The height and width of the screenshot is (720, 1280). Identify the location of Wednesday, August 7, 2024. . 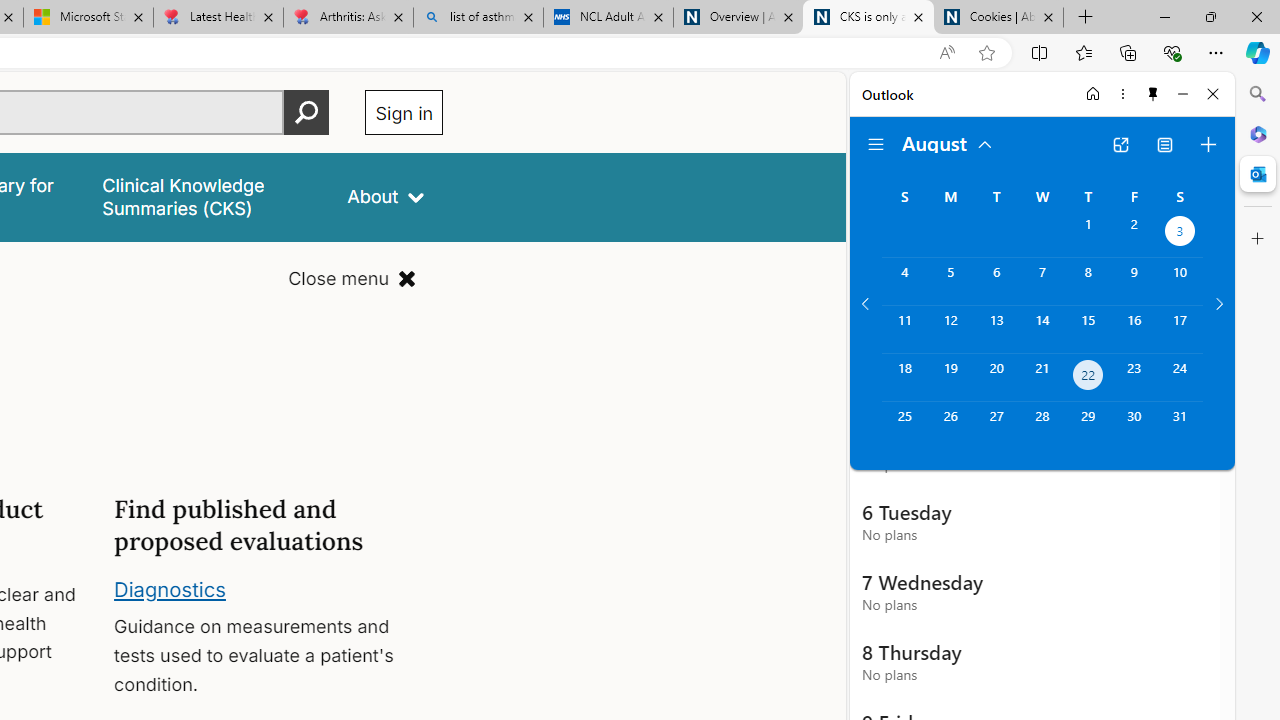
(1042, 281).